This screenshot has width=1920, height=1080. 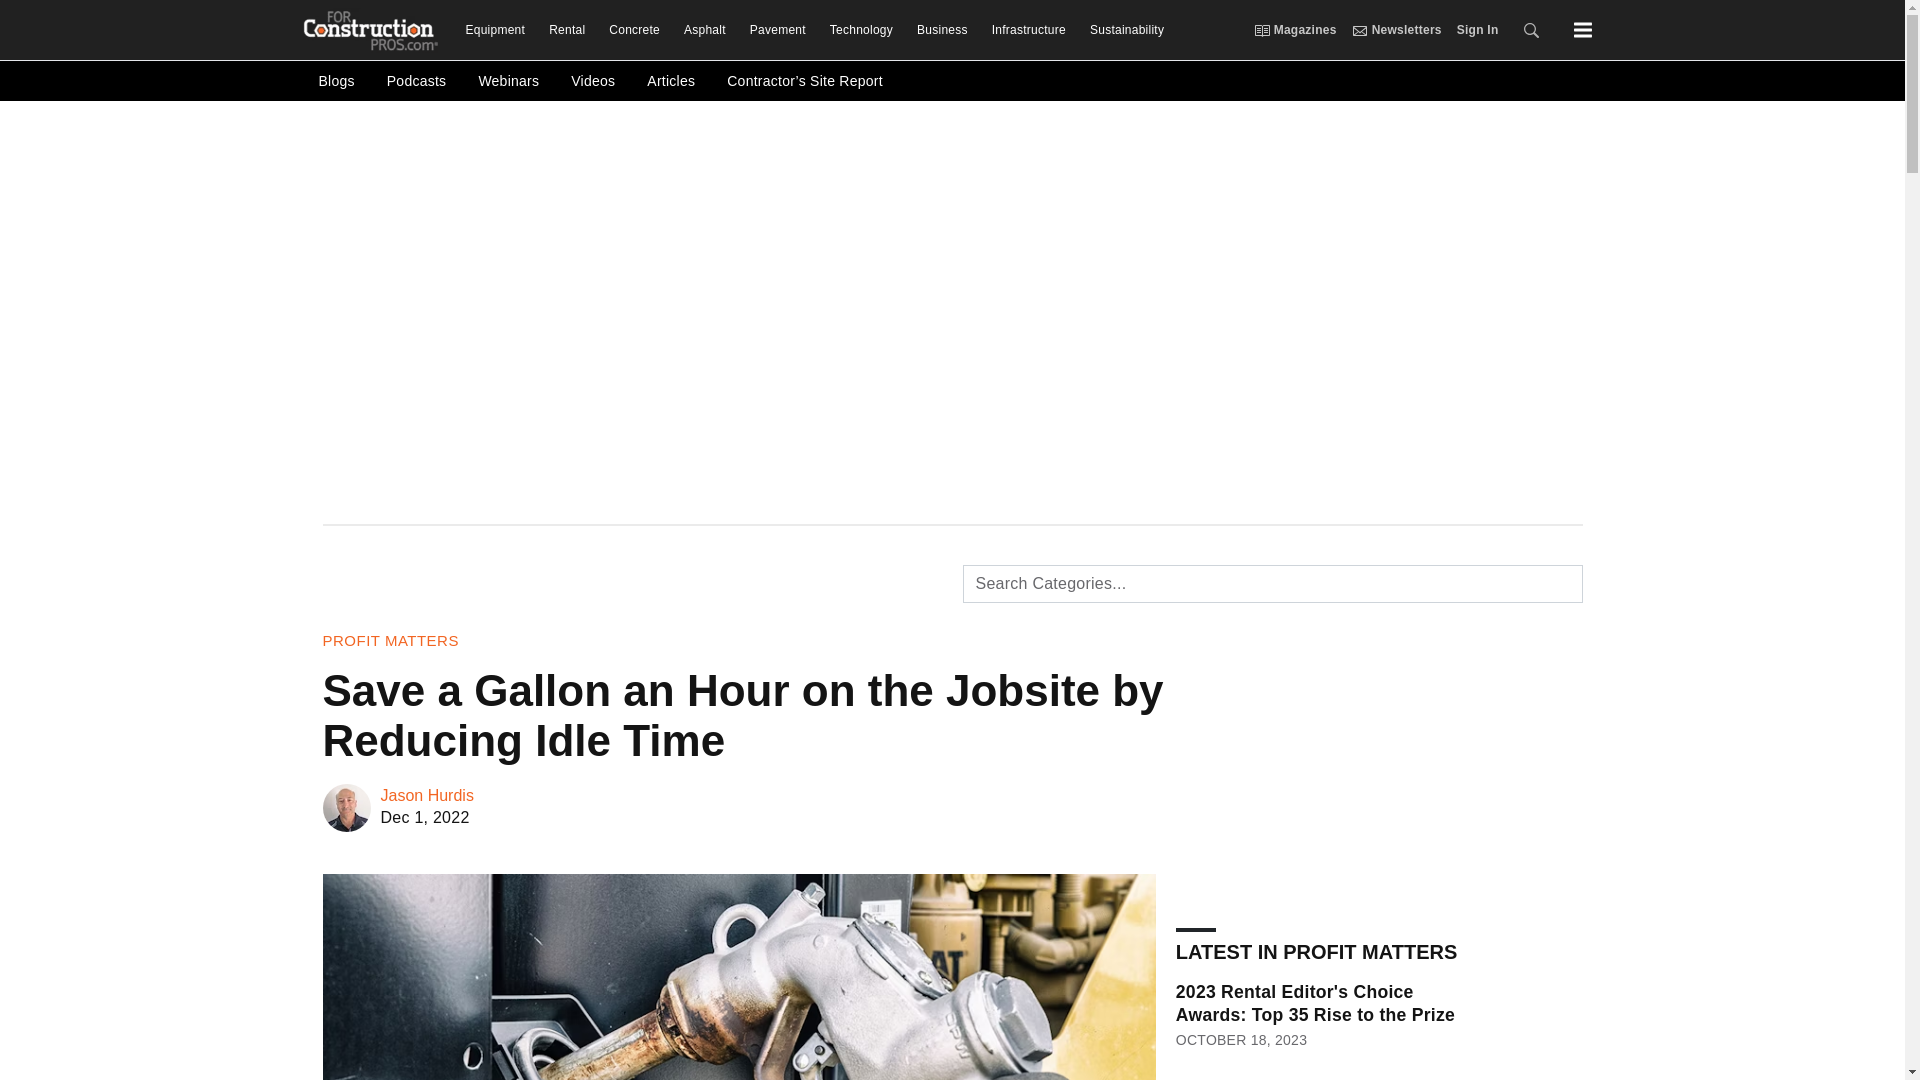 I want to click on Magazines, so click(x=1261, y=29).